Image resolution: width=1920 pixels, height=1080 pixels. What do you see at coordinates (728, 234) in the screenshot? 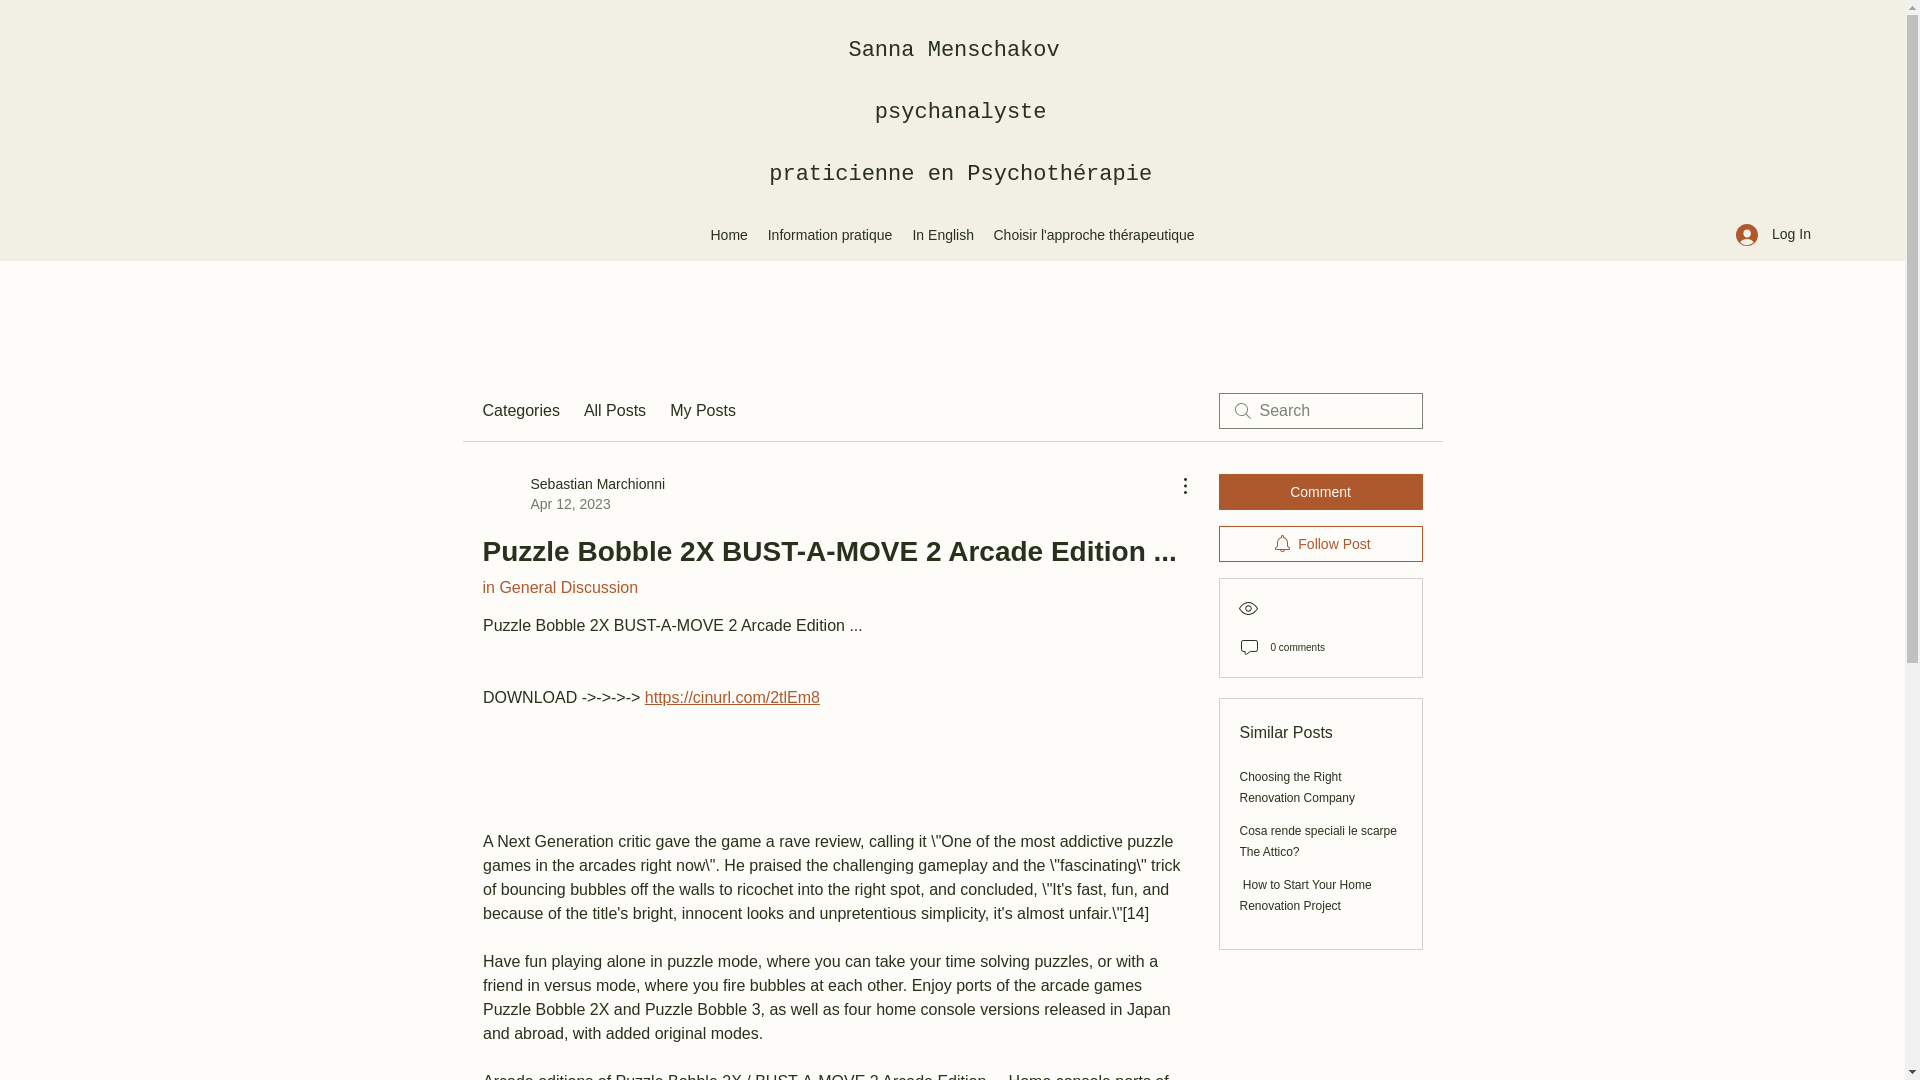
I see `Home` at bounding box center [728, 234].